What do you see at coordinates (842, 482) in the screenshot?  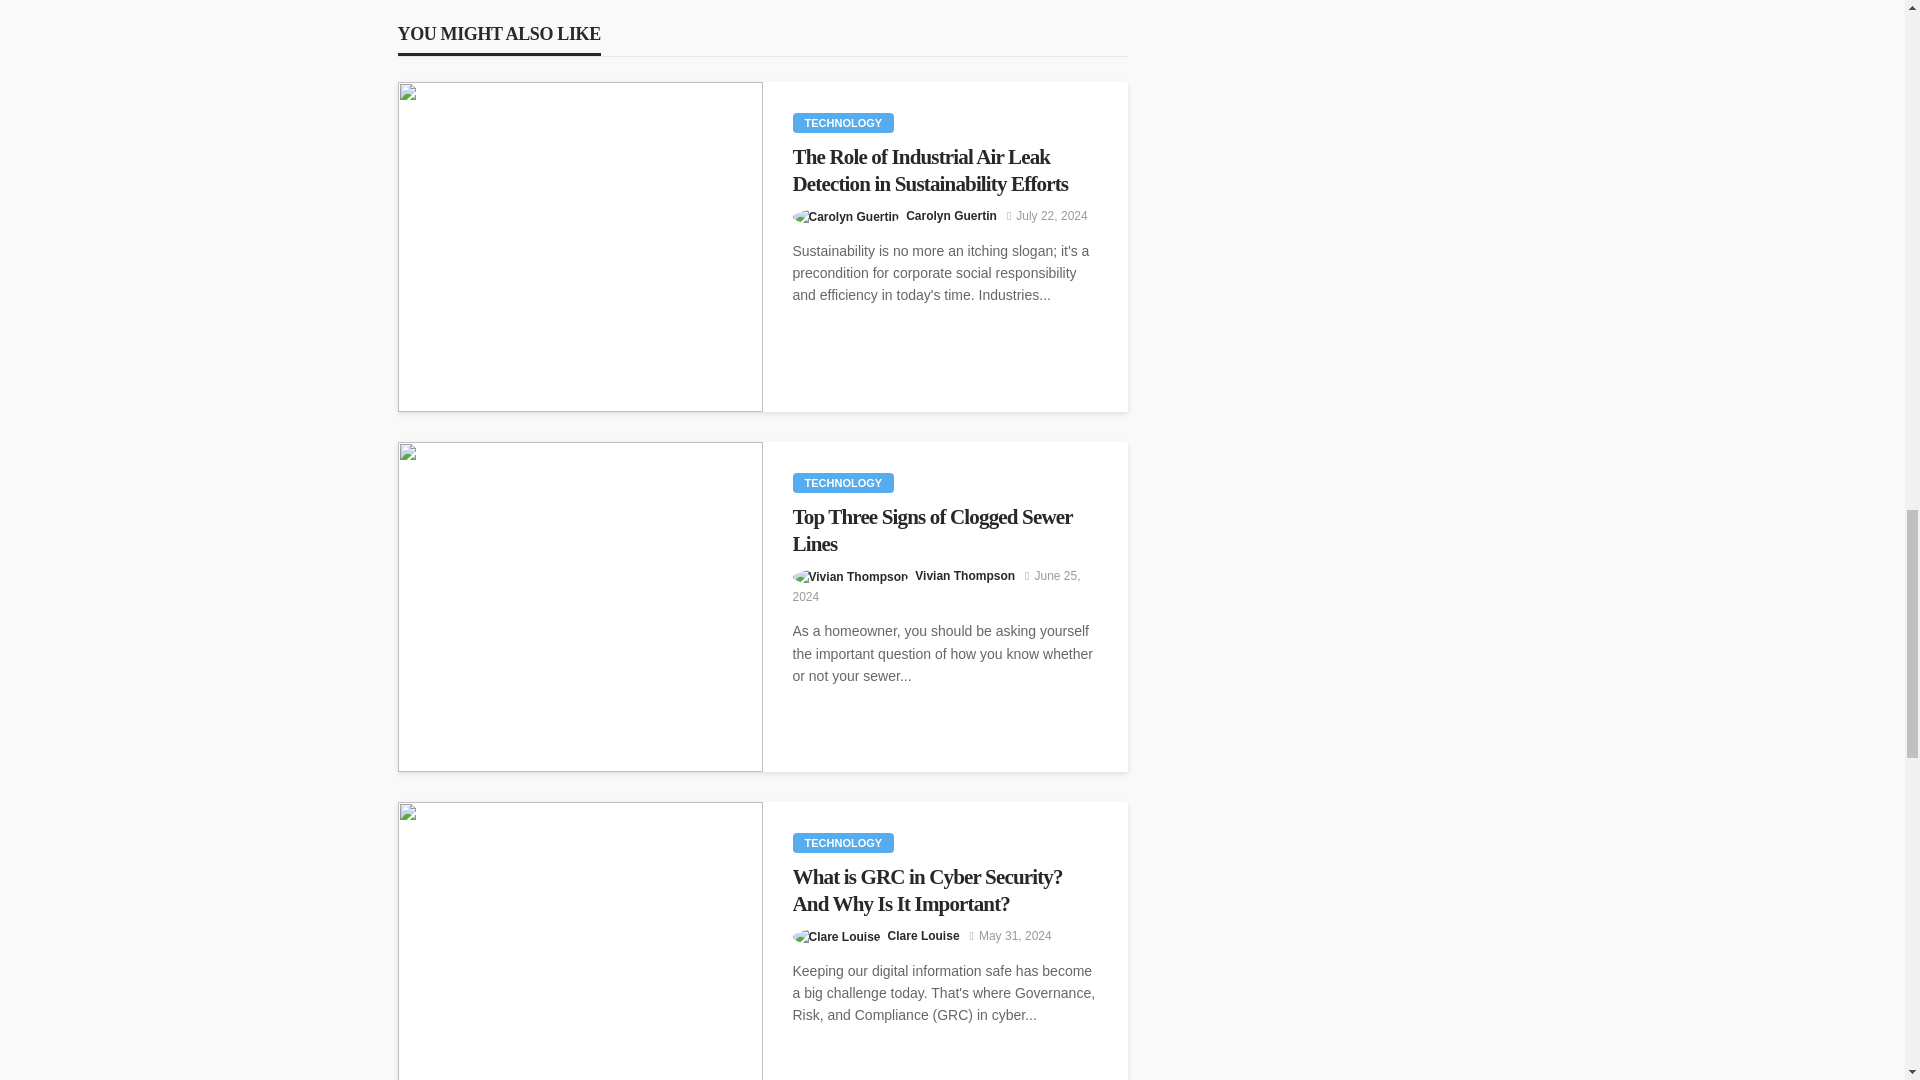 I see `Technology` at bounding box center [842, 482].